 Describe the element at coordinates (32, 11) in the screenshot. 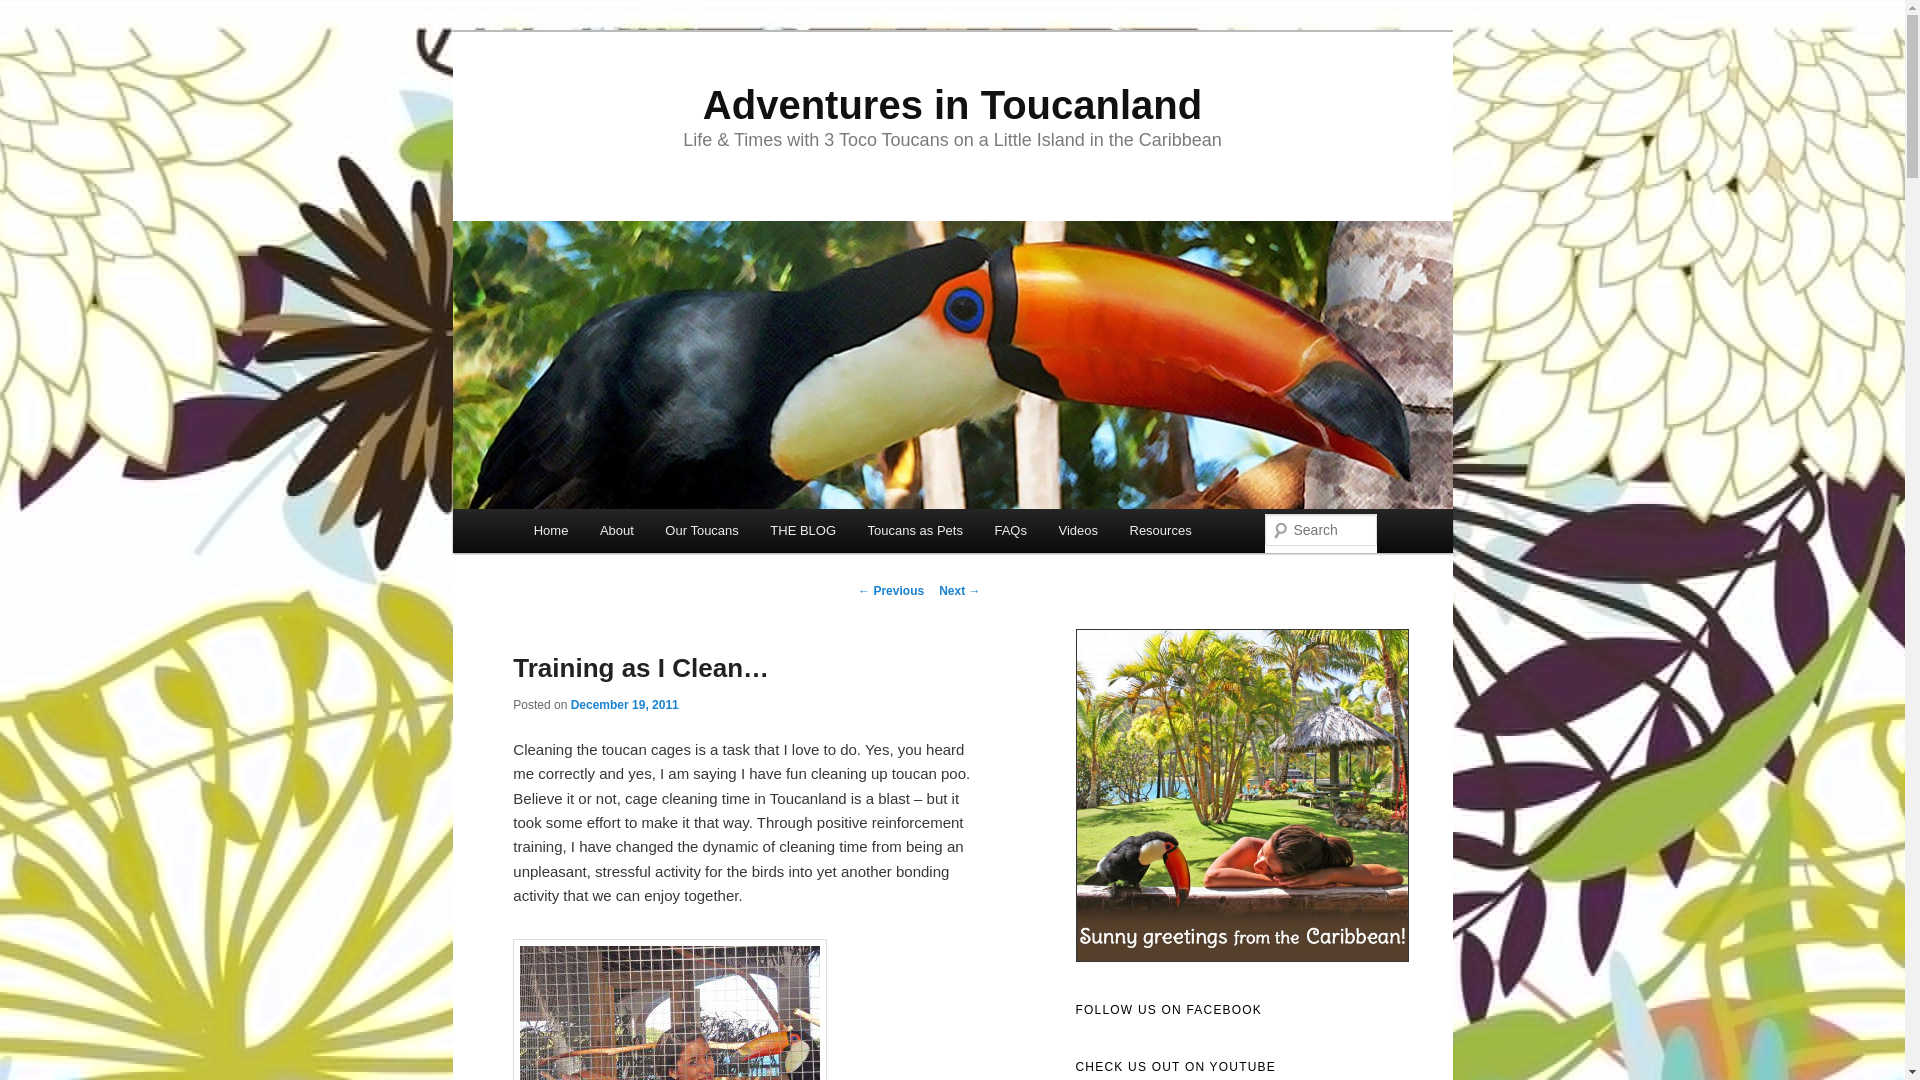

I see `Search` at that location.